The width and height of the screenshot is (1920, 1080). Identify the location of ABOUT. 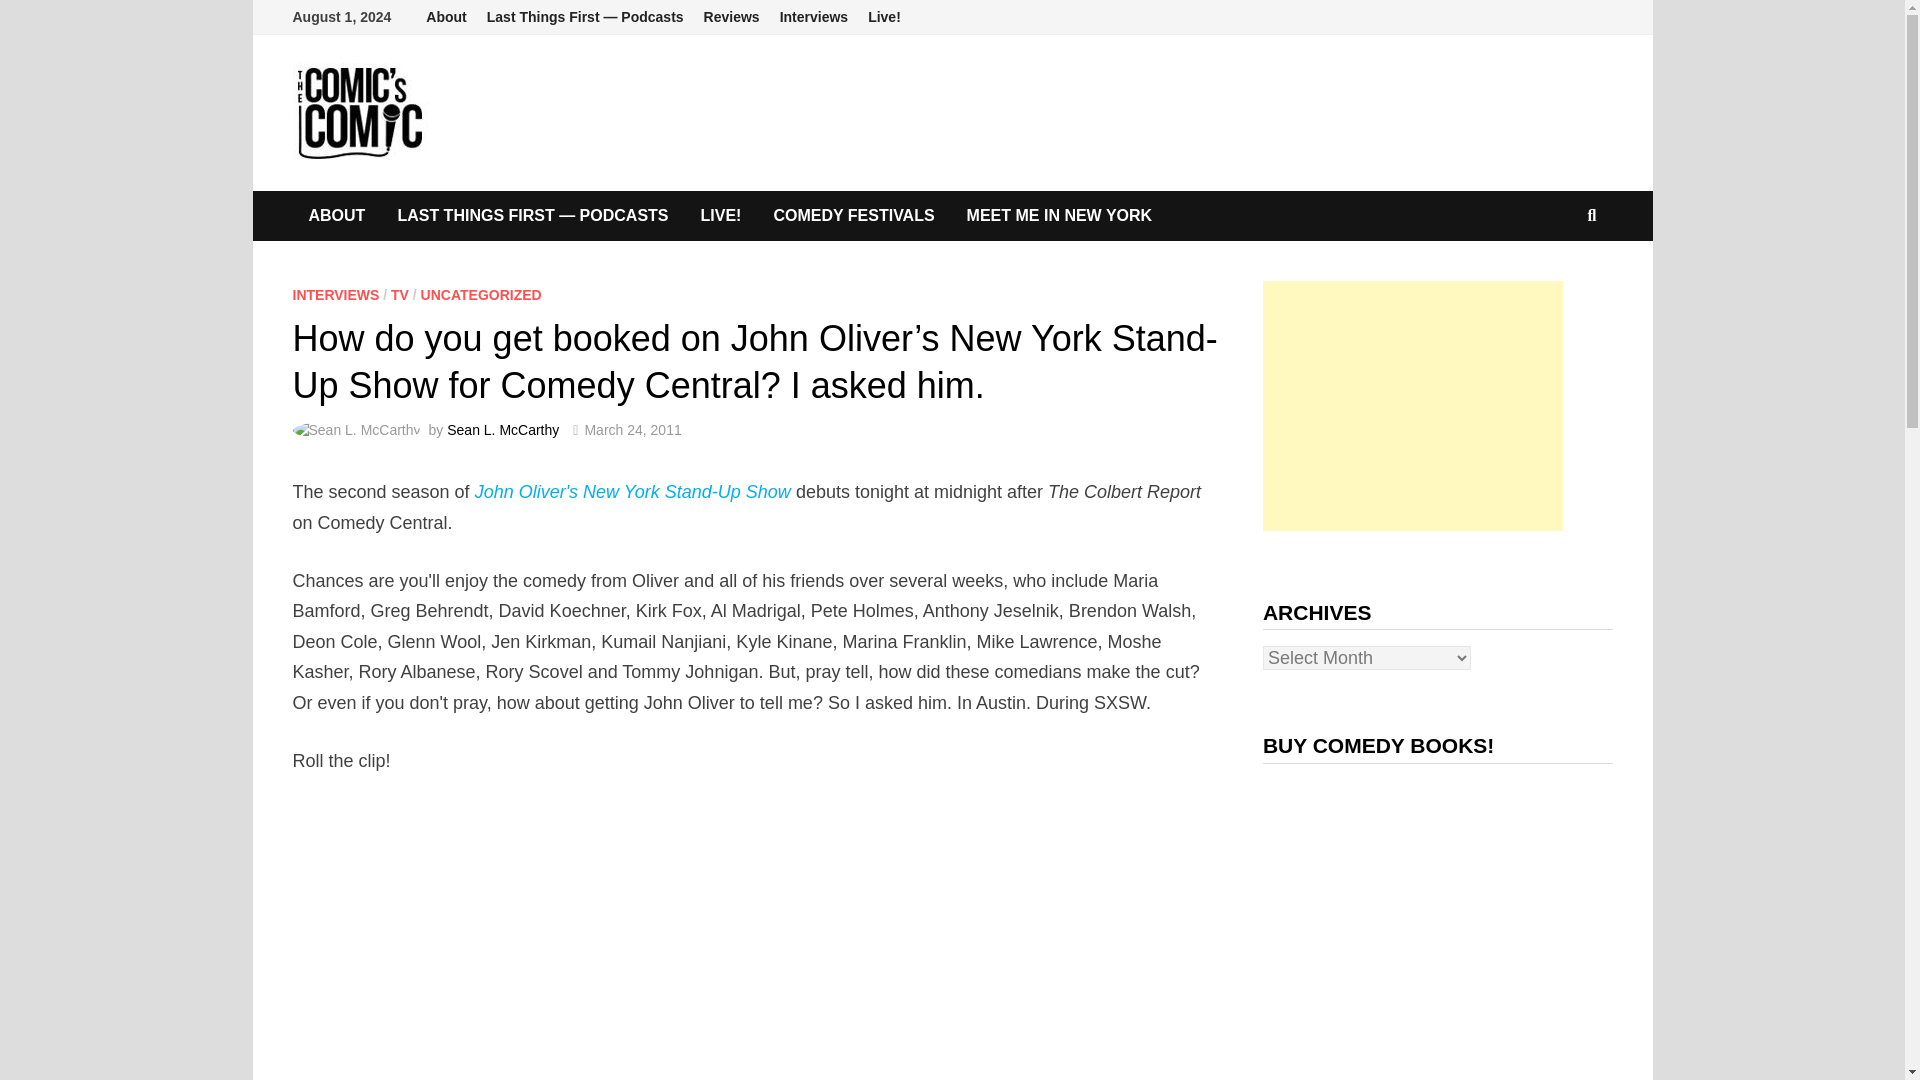
(336, 216).